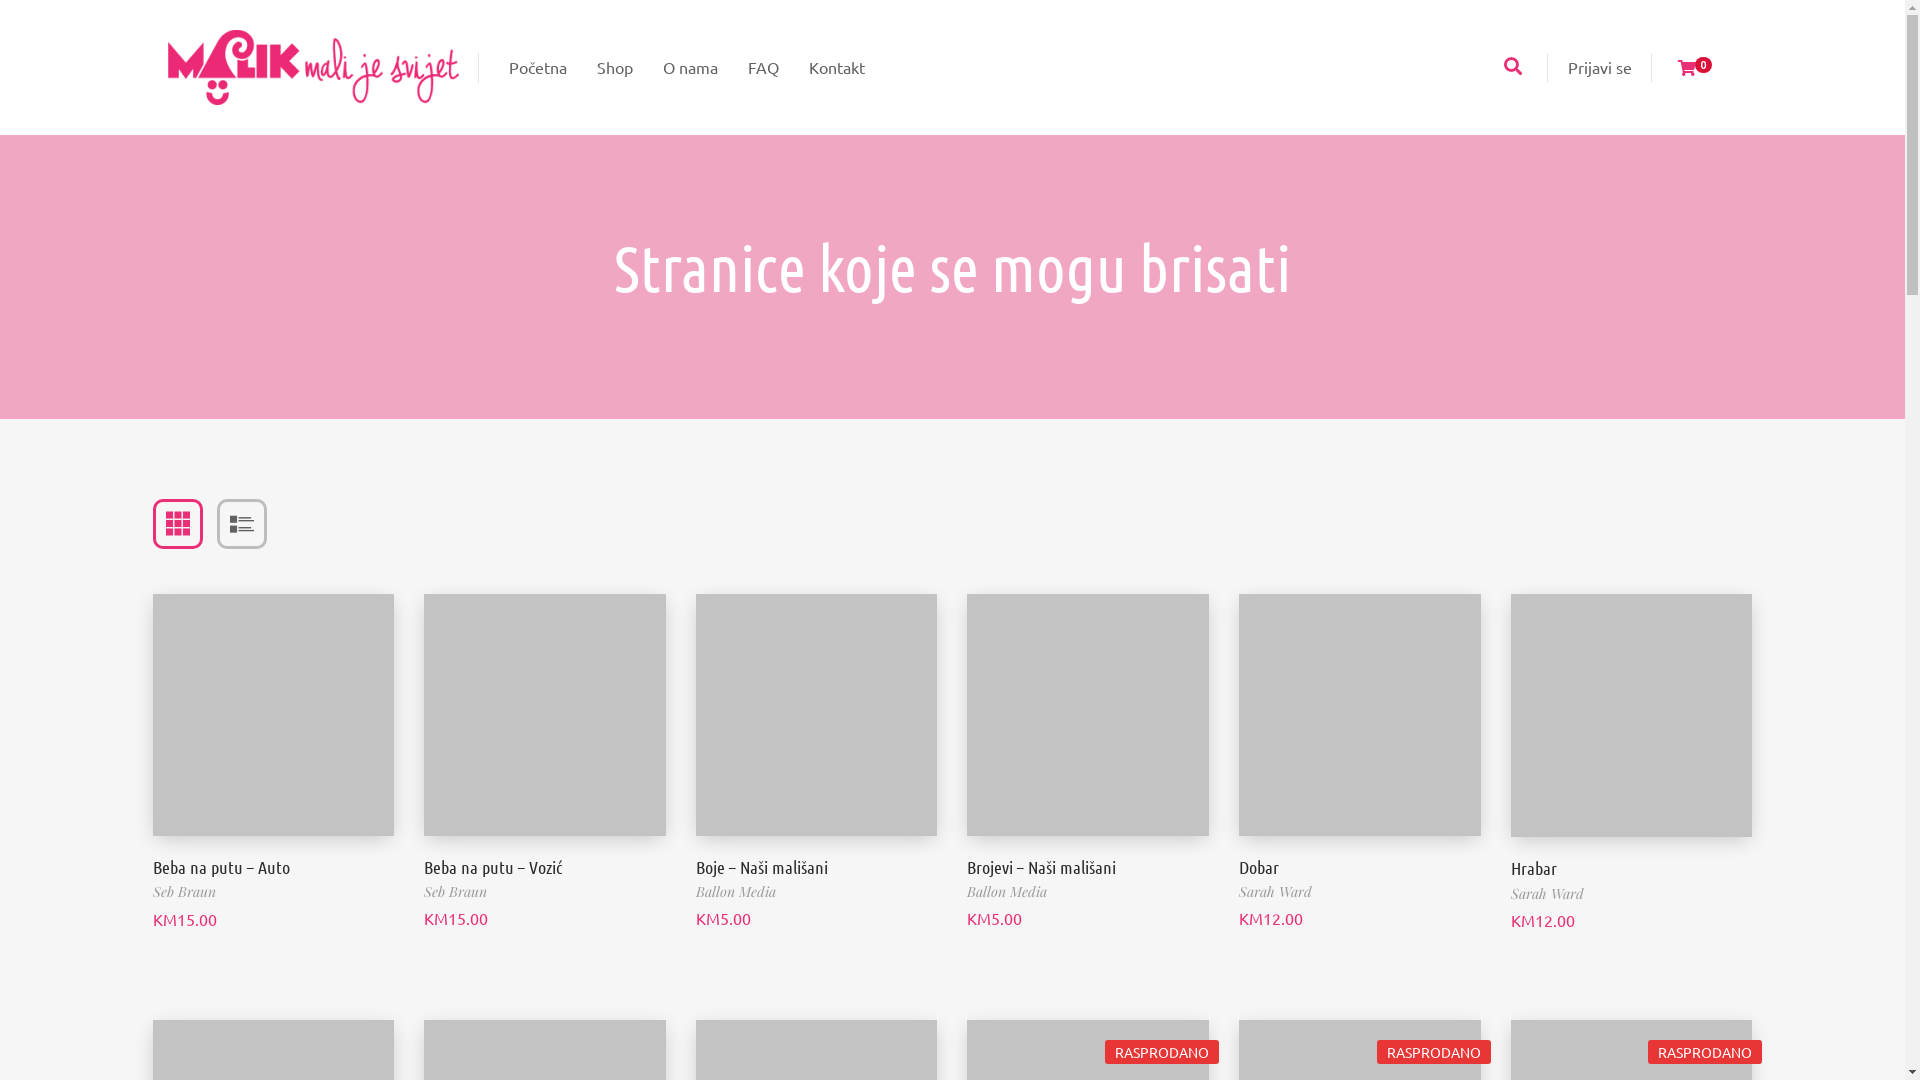 The image size is (1920, 1080). I want to click on FAQ, so click(762, 68).